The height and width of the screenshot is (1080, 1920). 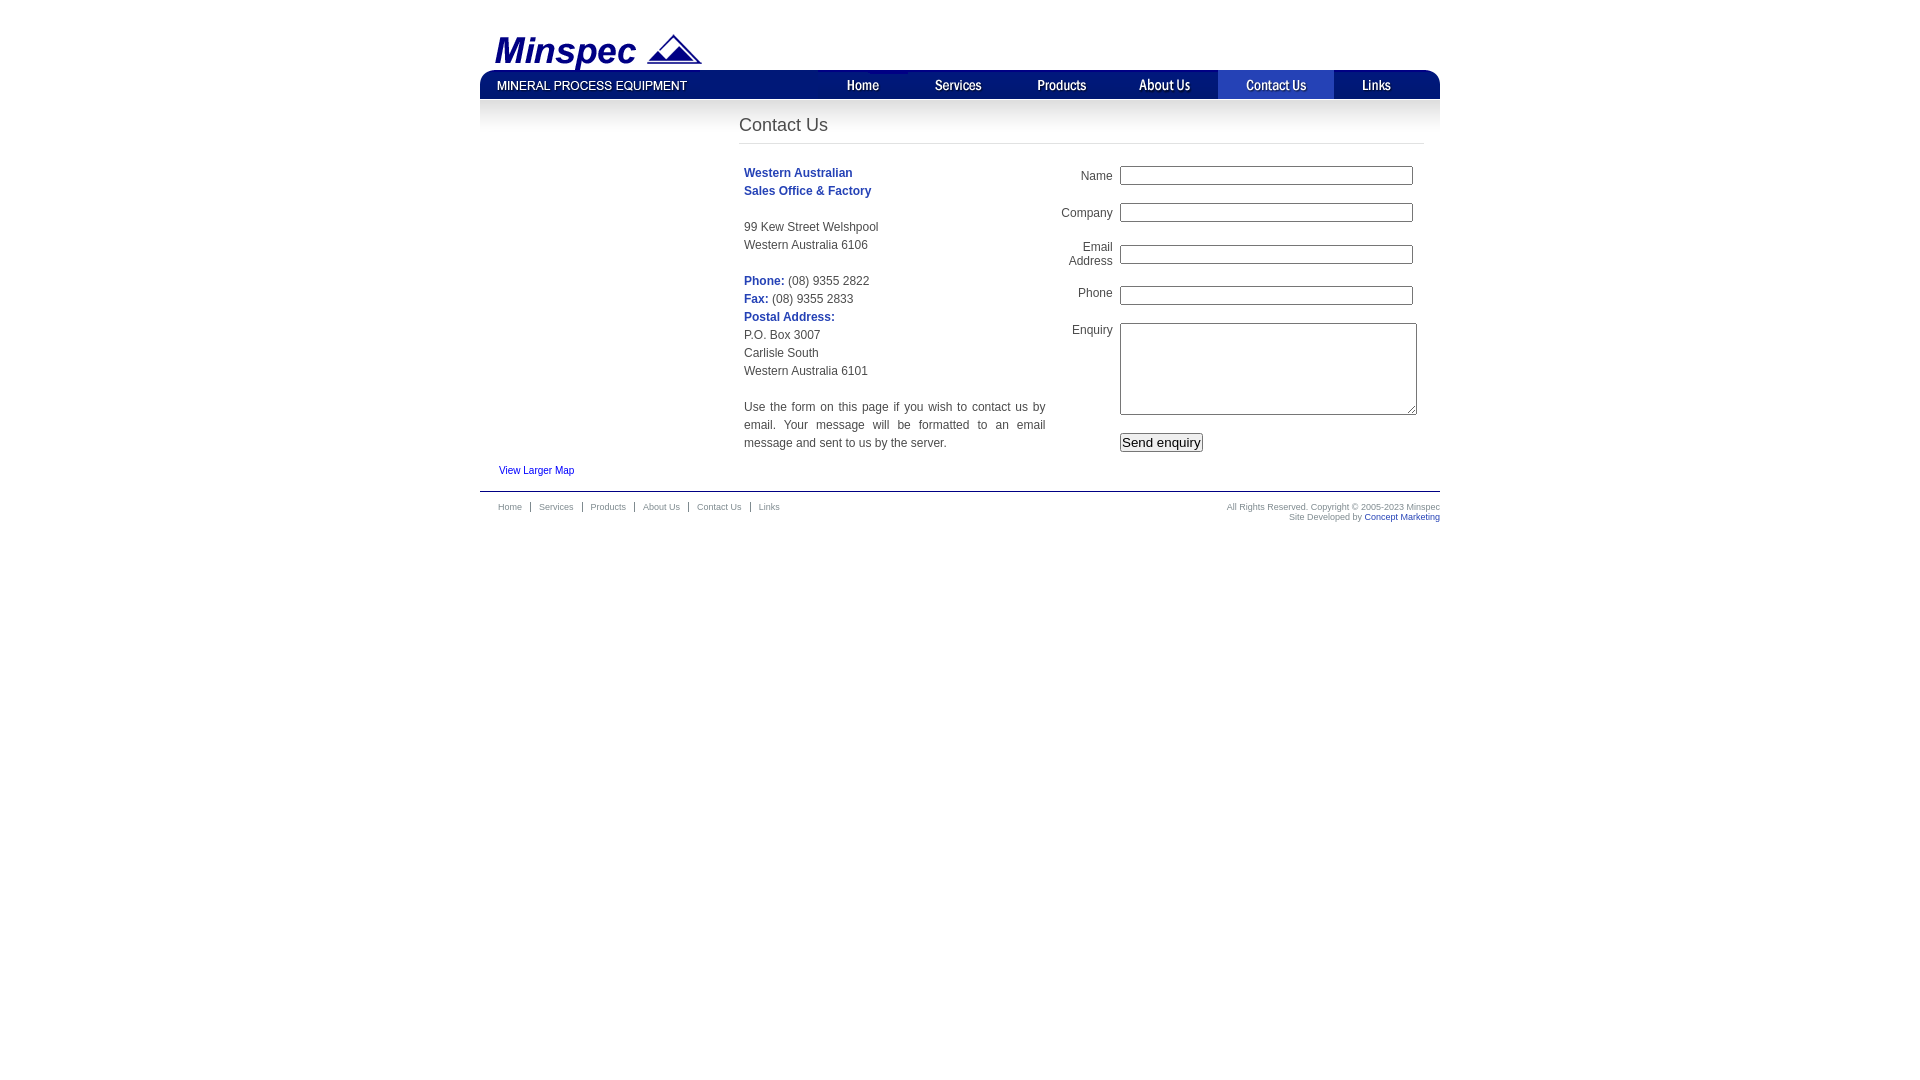 I want to click on Services, so click(x=557, y=507).